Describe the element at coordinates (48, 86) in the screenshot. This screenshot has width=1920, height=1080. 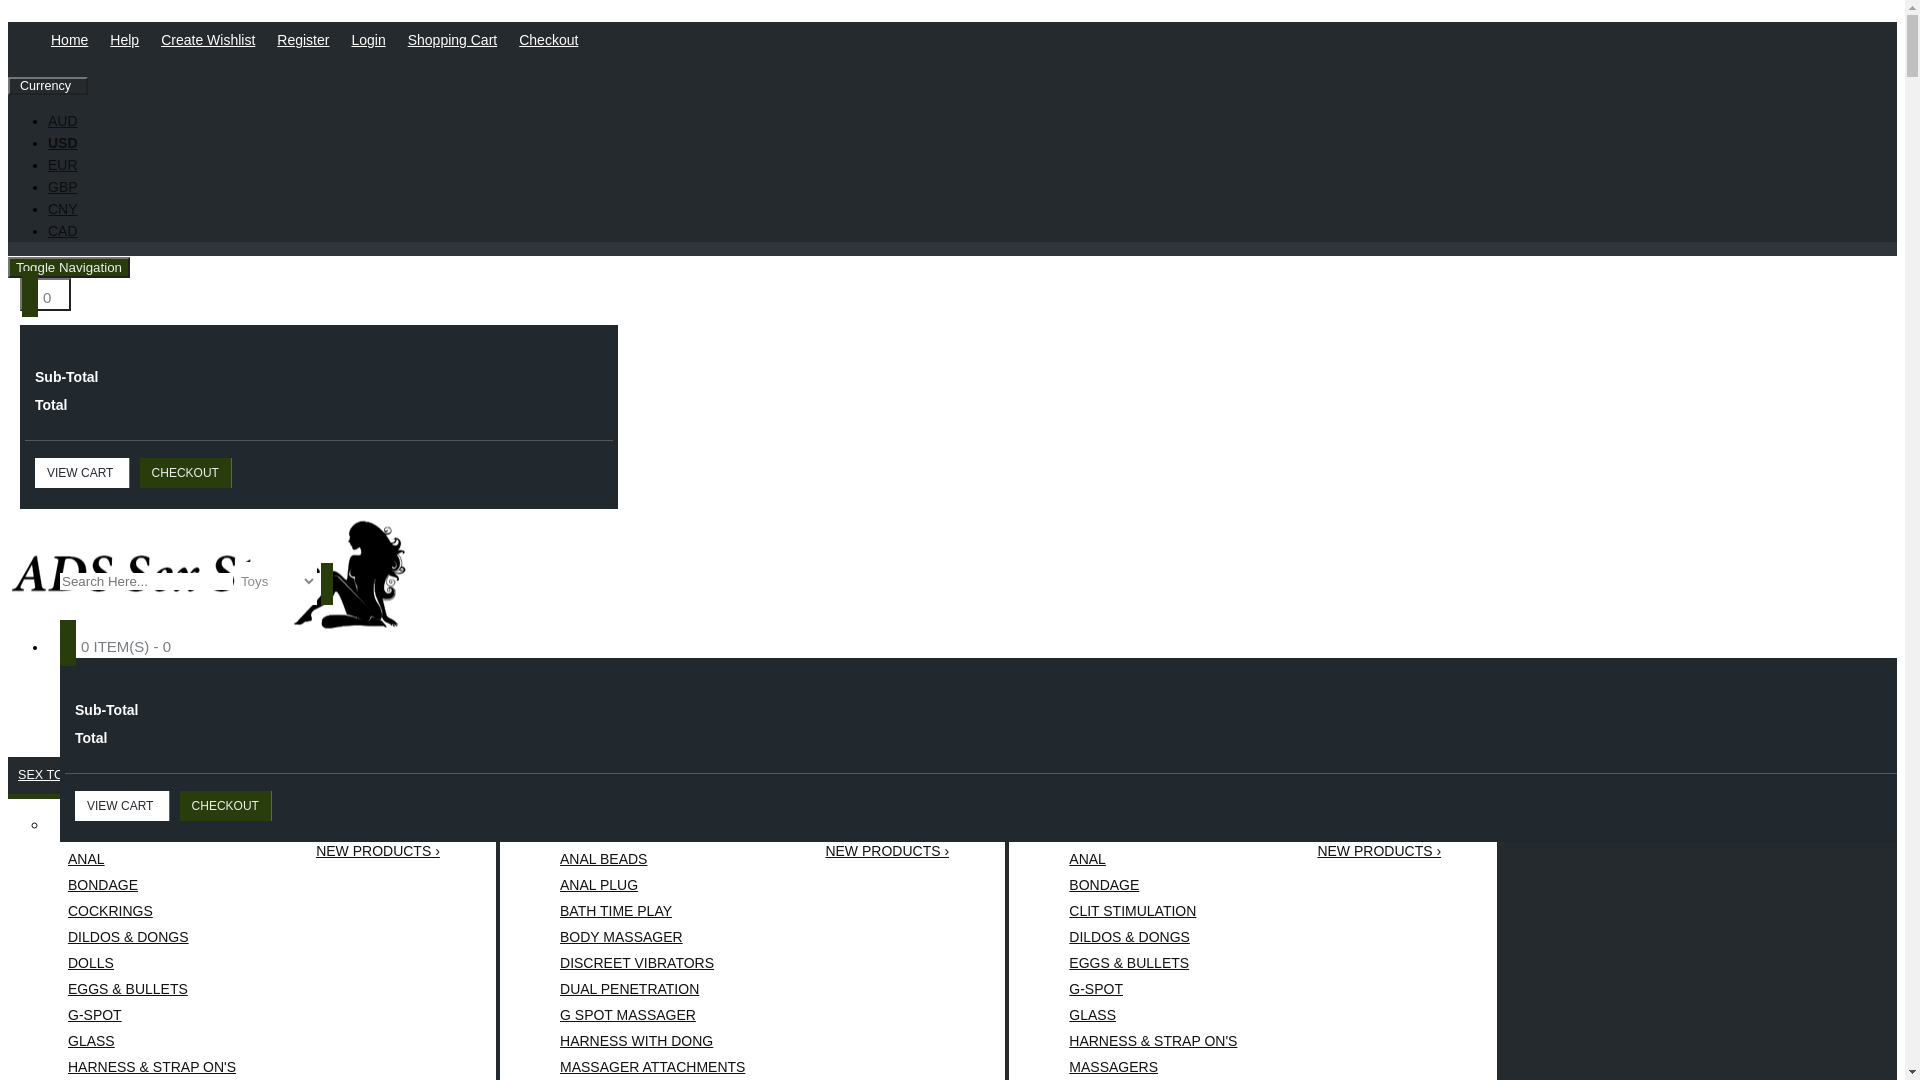
I see `Currency` at that location.